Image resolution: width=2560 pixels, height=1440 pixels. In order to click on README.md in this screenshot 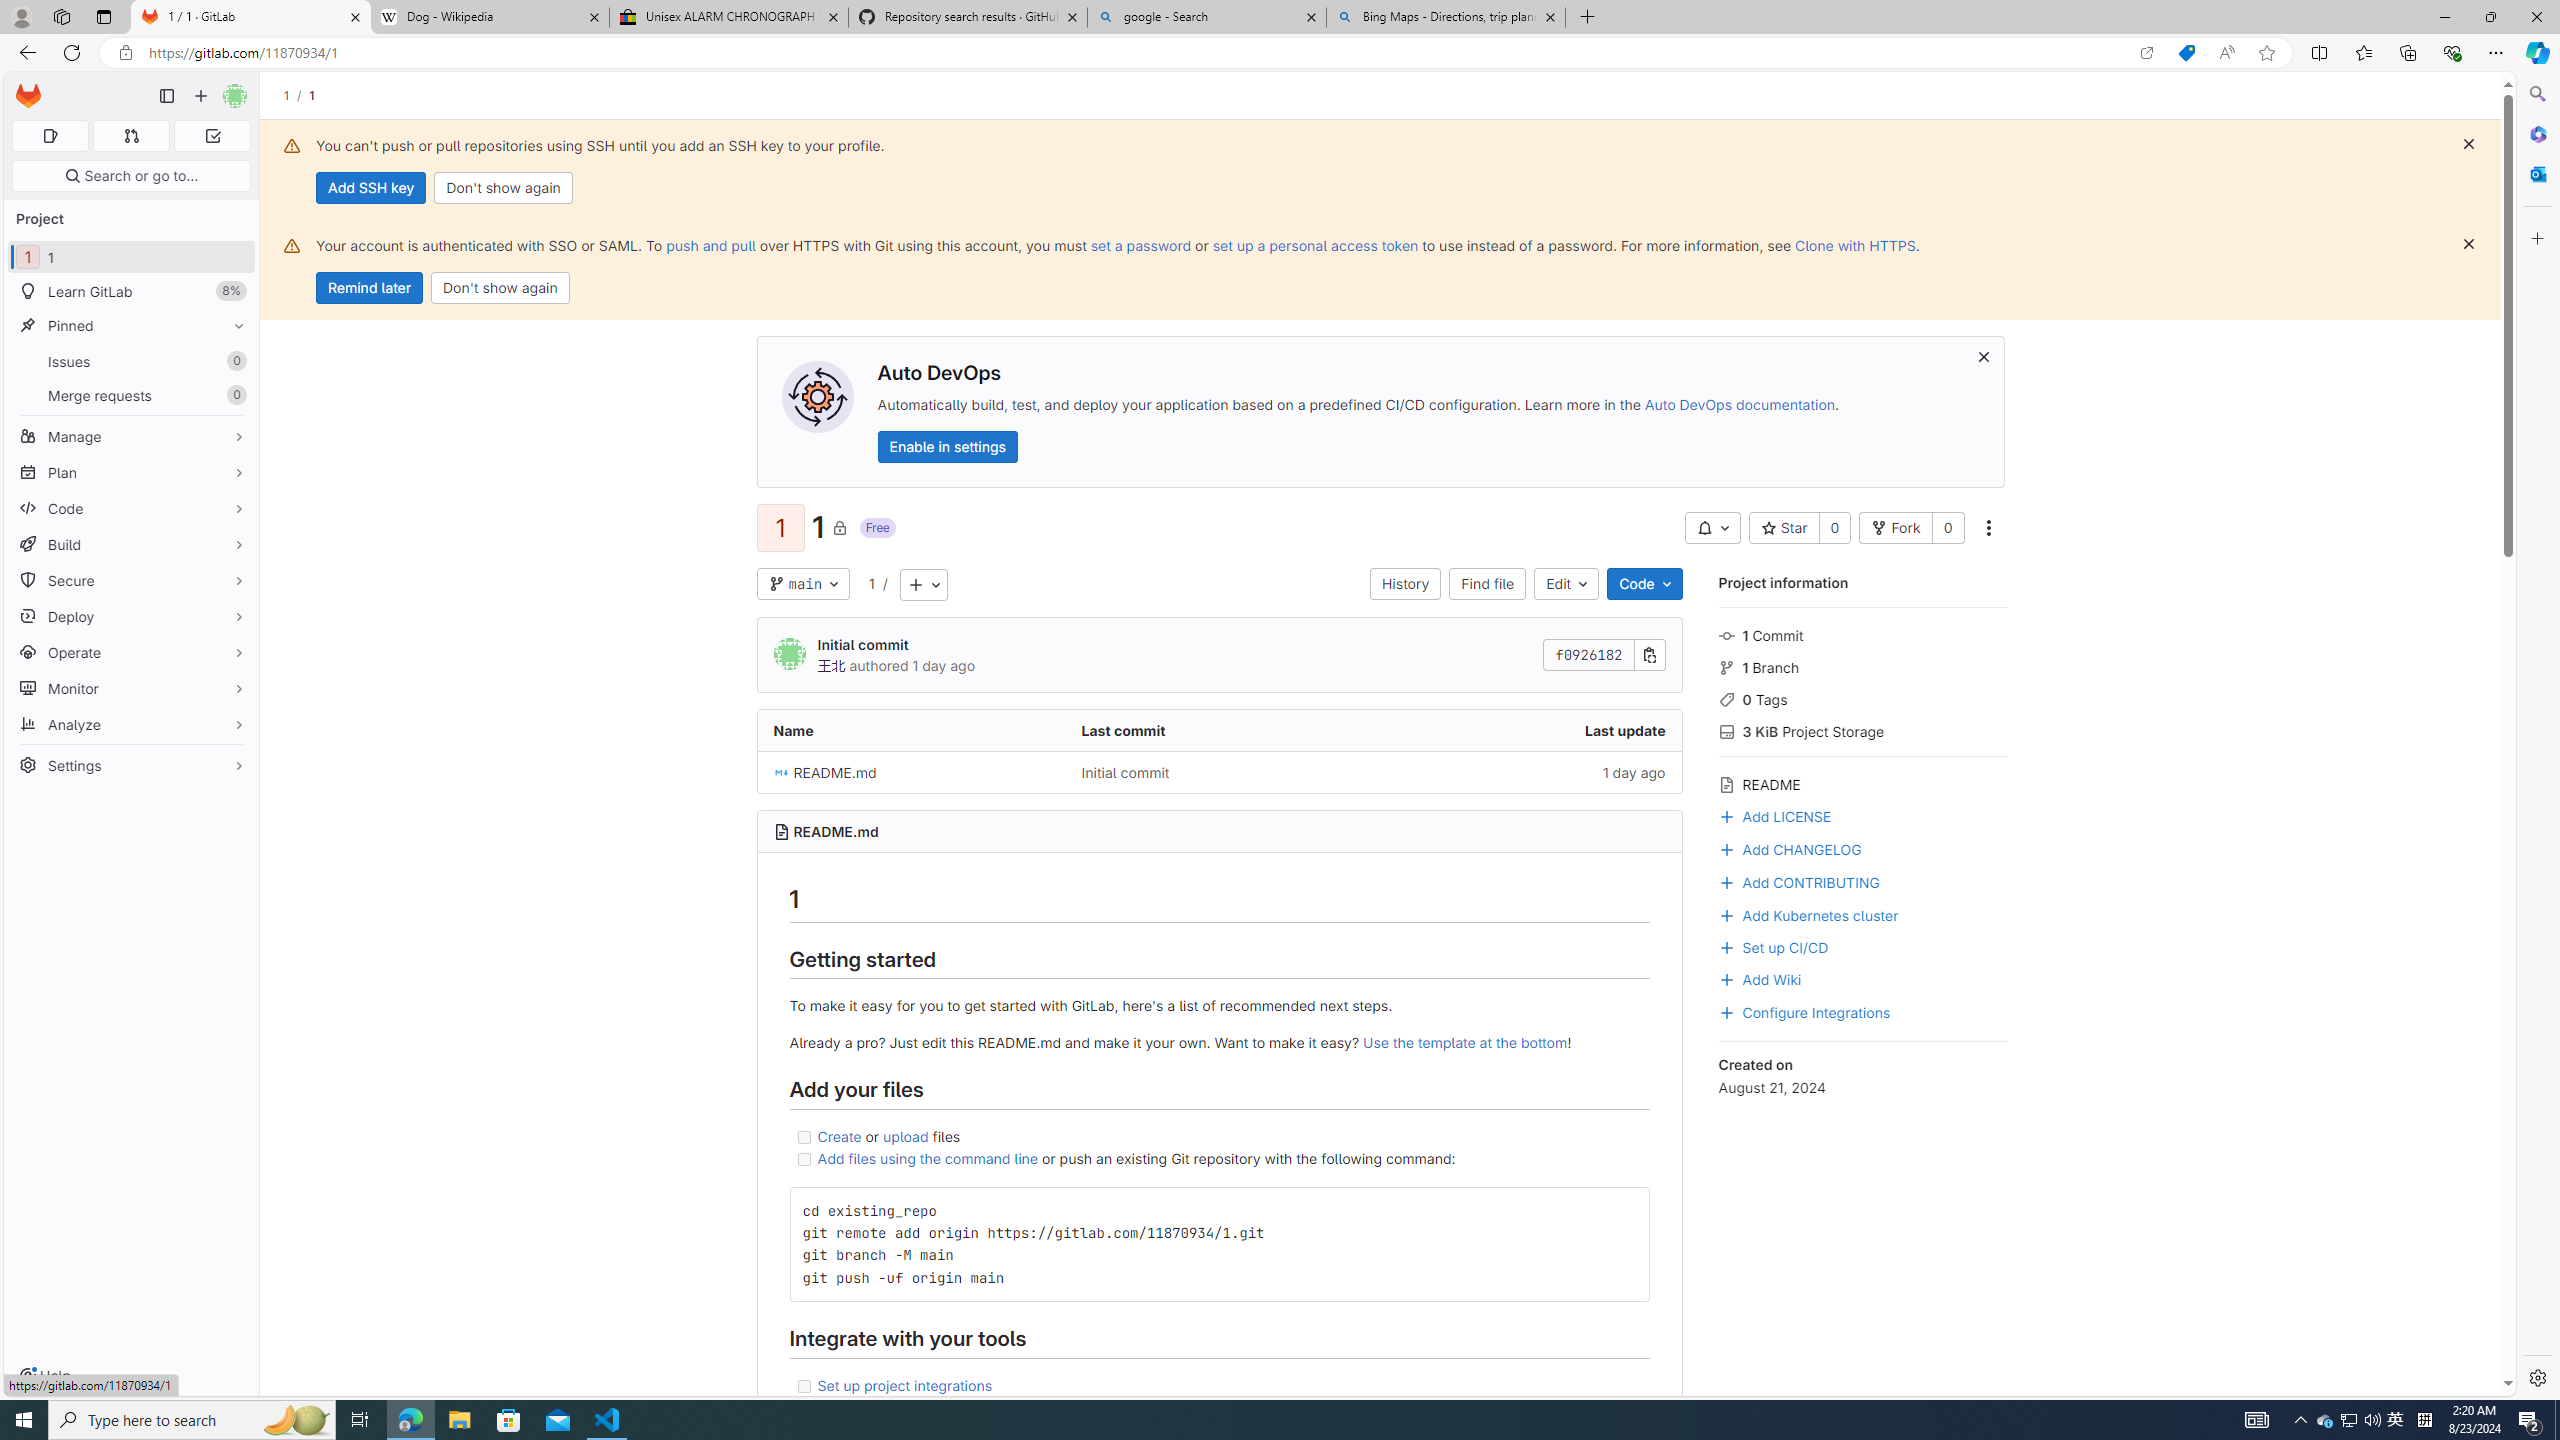, I will do `click(910, 772)`.